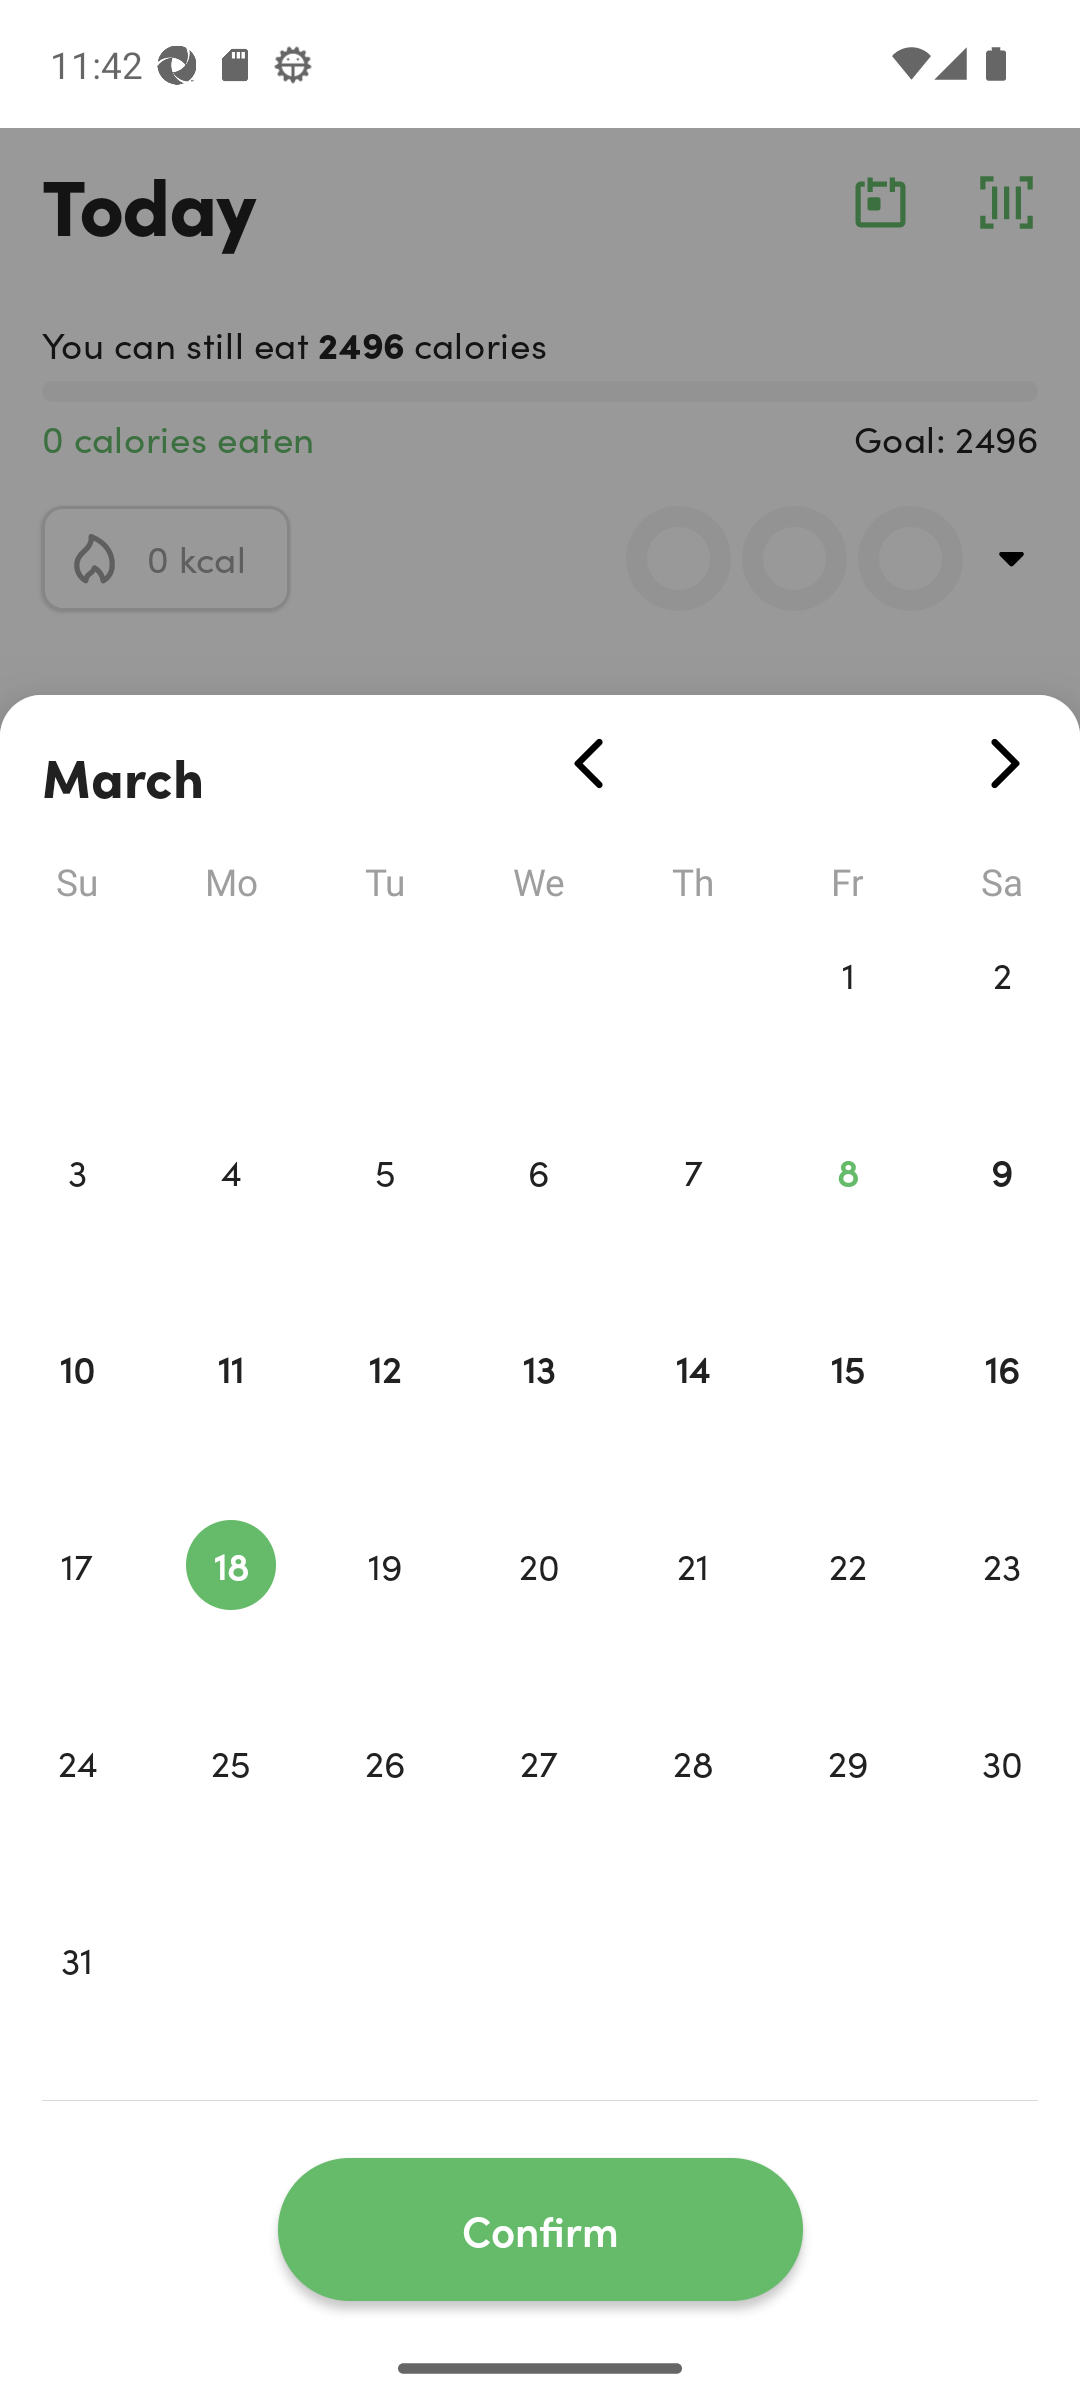 The height and width of the screenshot is (2400, 1080). I want to click on 5, so click(384, 1214).